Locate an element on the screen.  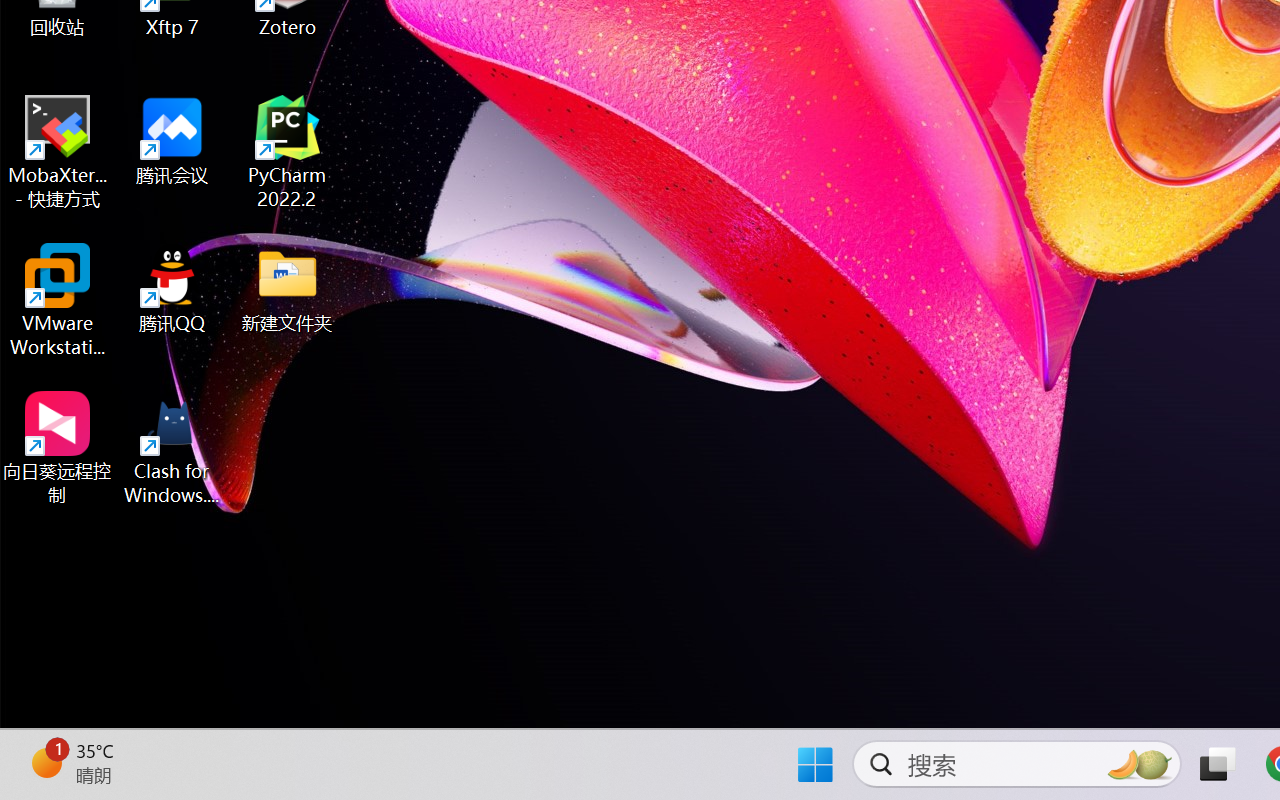
VMware Workstation Pro is located at coordinates (58, 300).